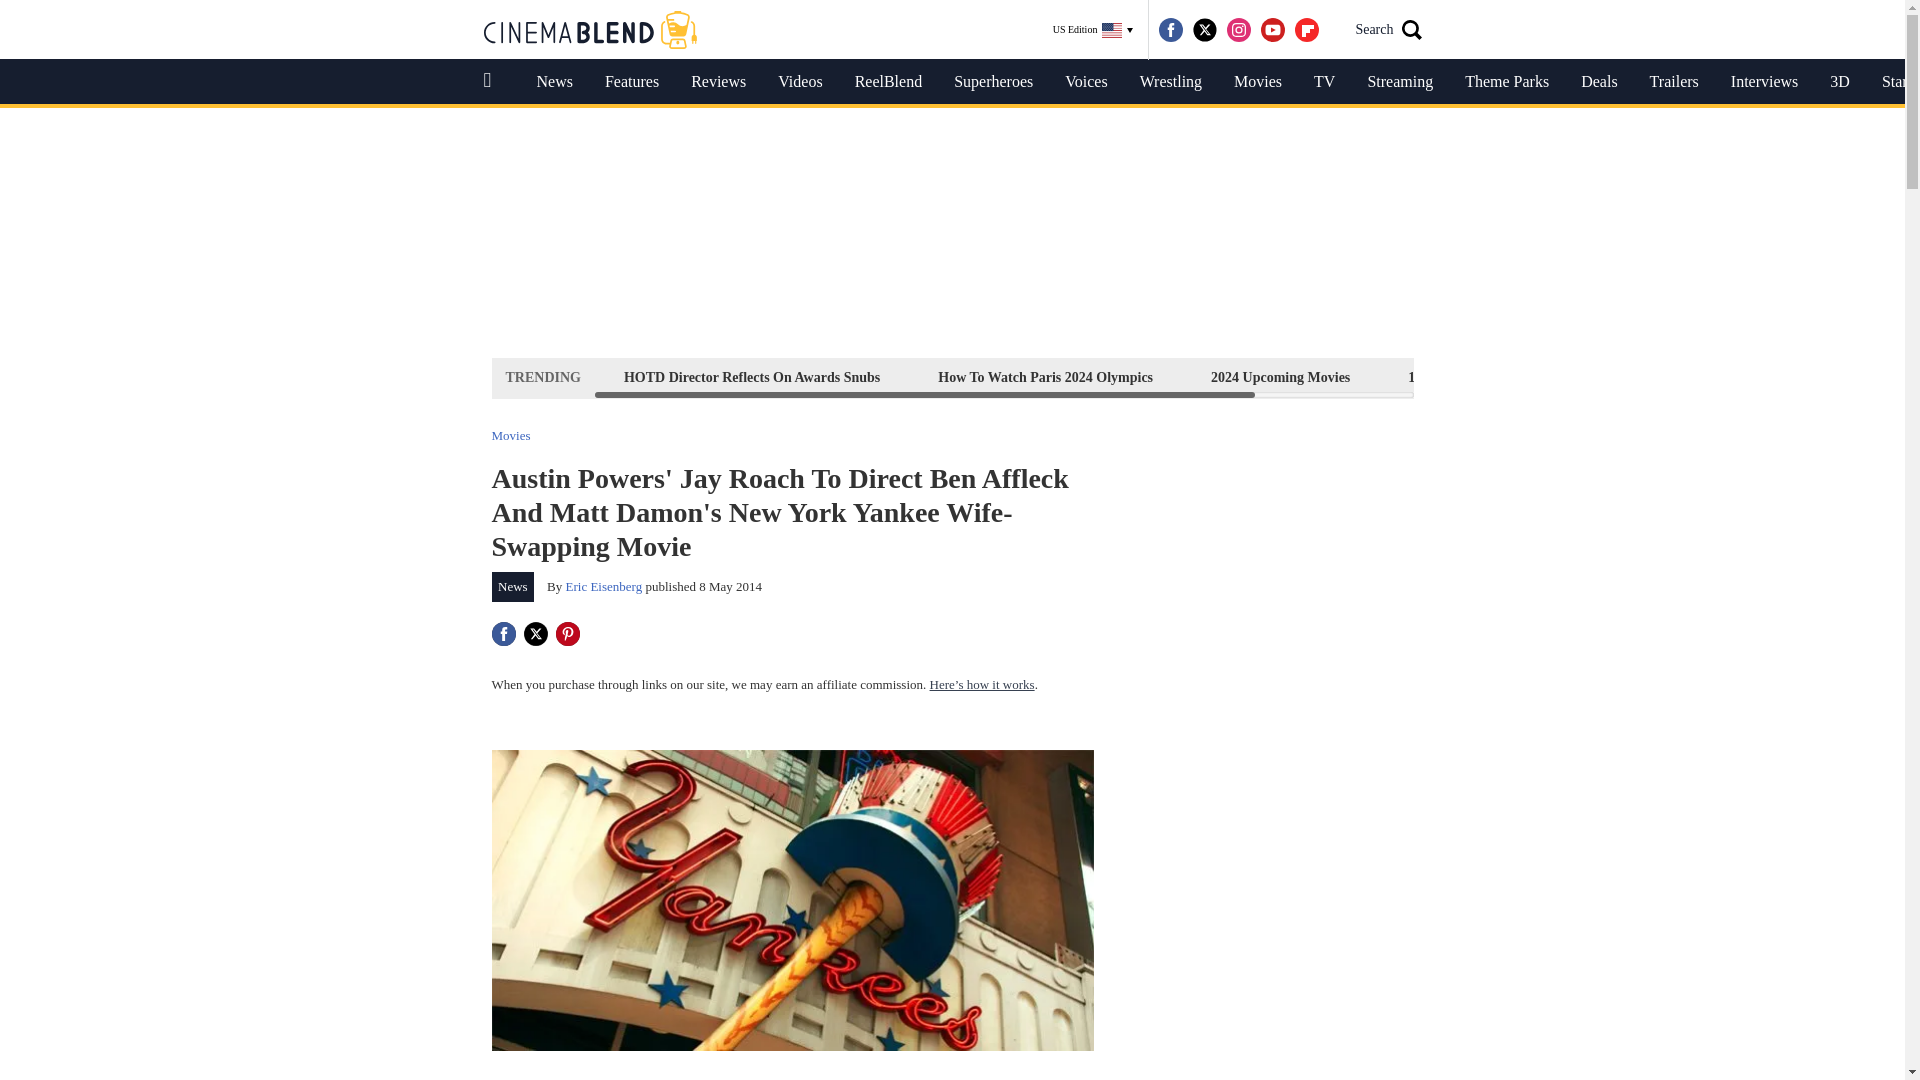 This screenshot has height=1080, width=1920. Describe the element at coordinates (1280, 377) in the screenshot. I see `2024 Upcoming Movies` at that location.